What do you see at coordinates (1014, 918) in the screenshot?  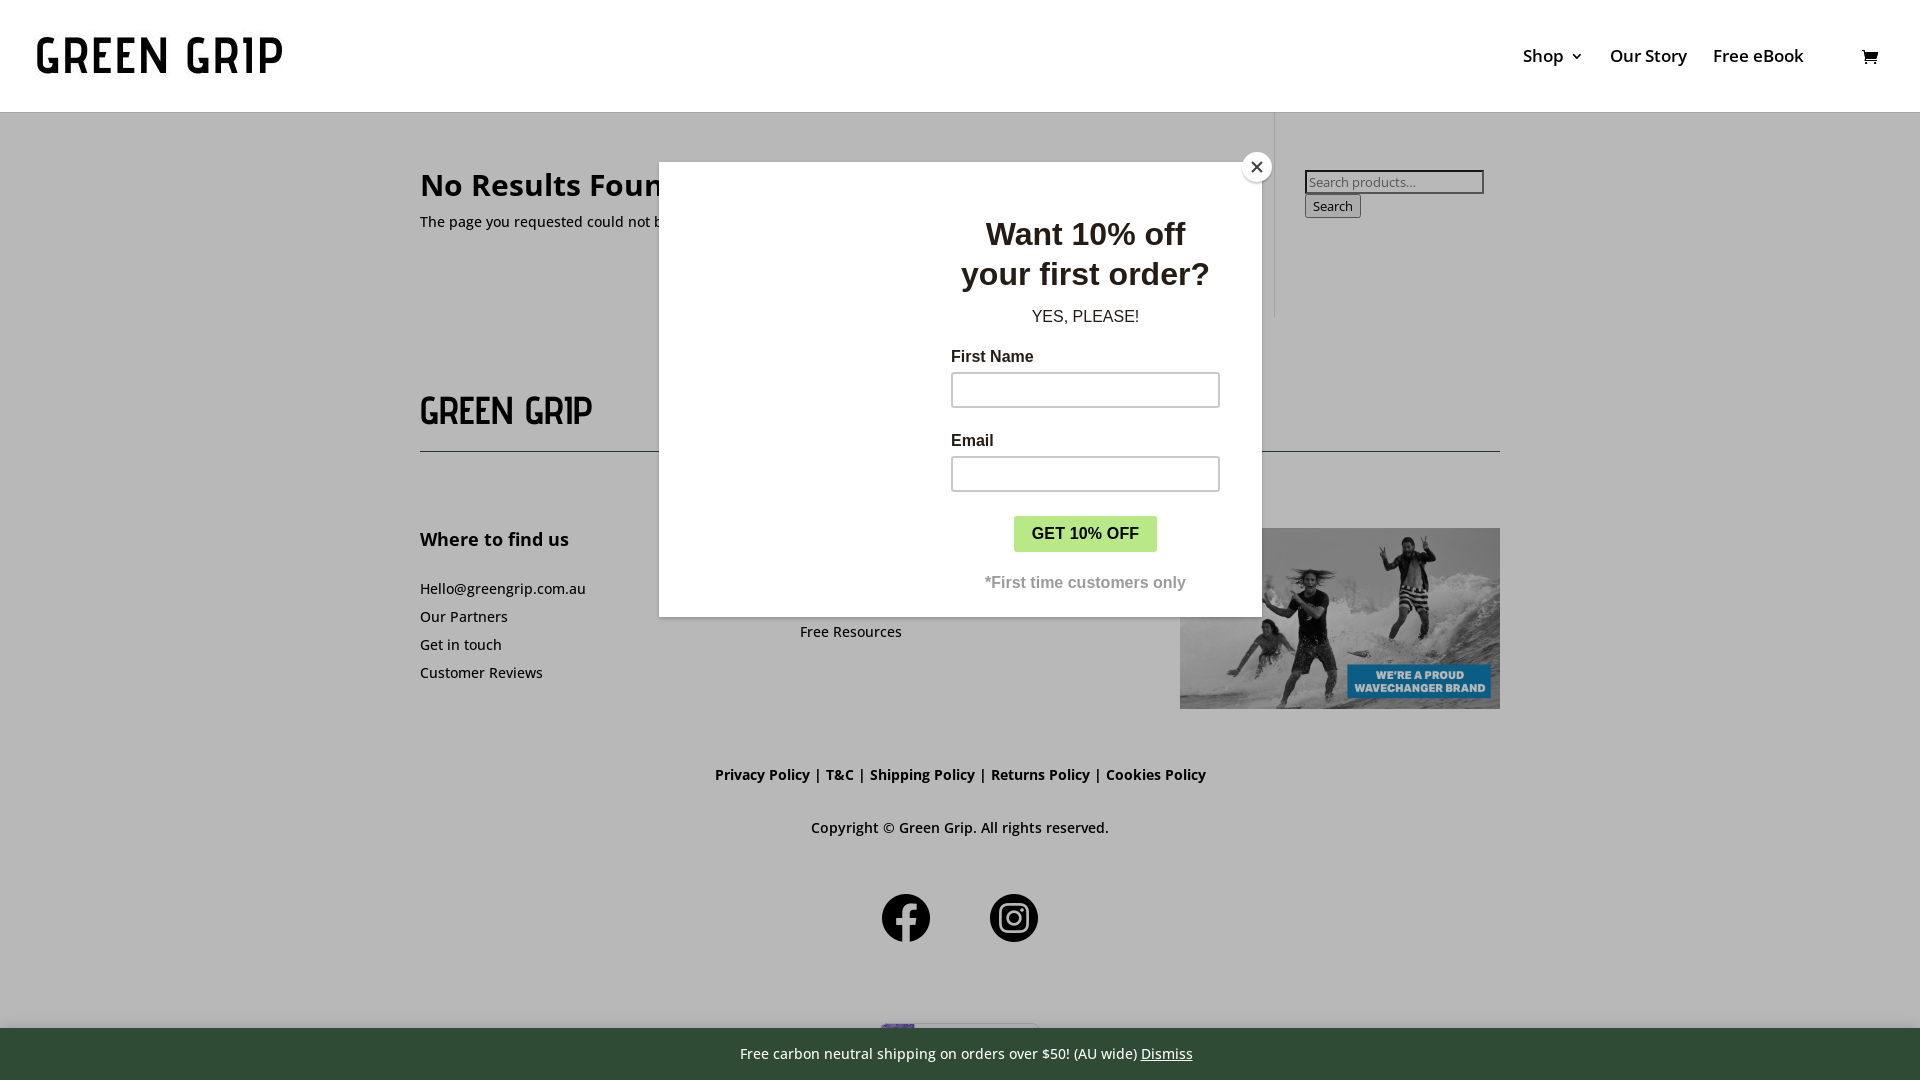 I see `Instagram` at bounding box center [1014, 918].